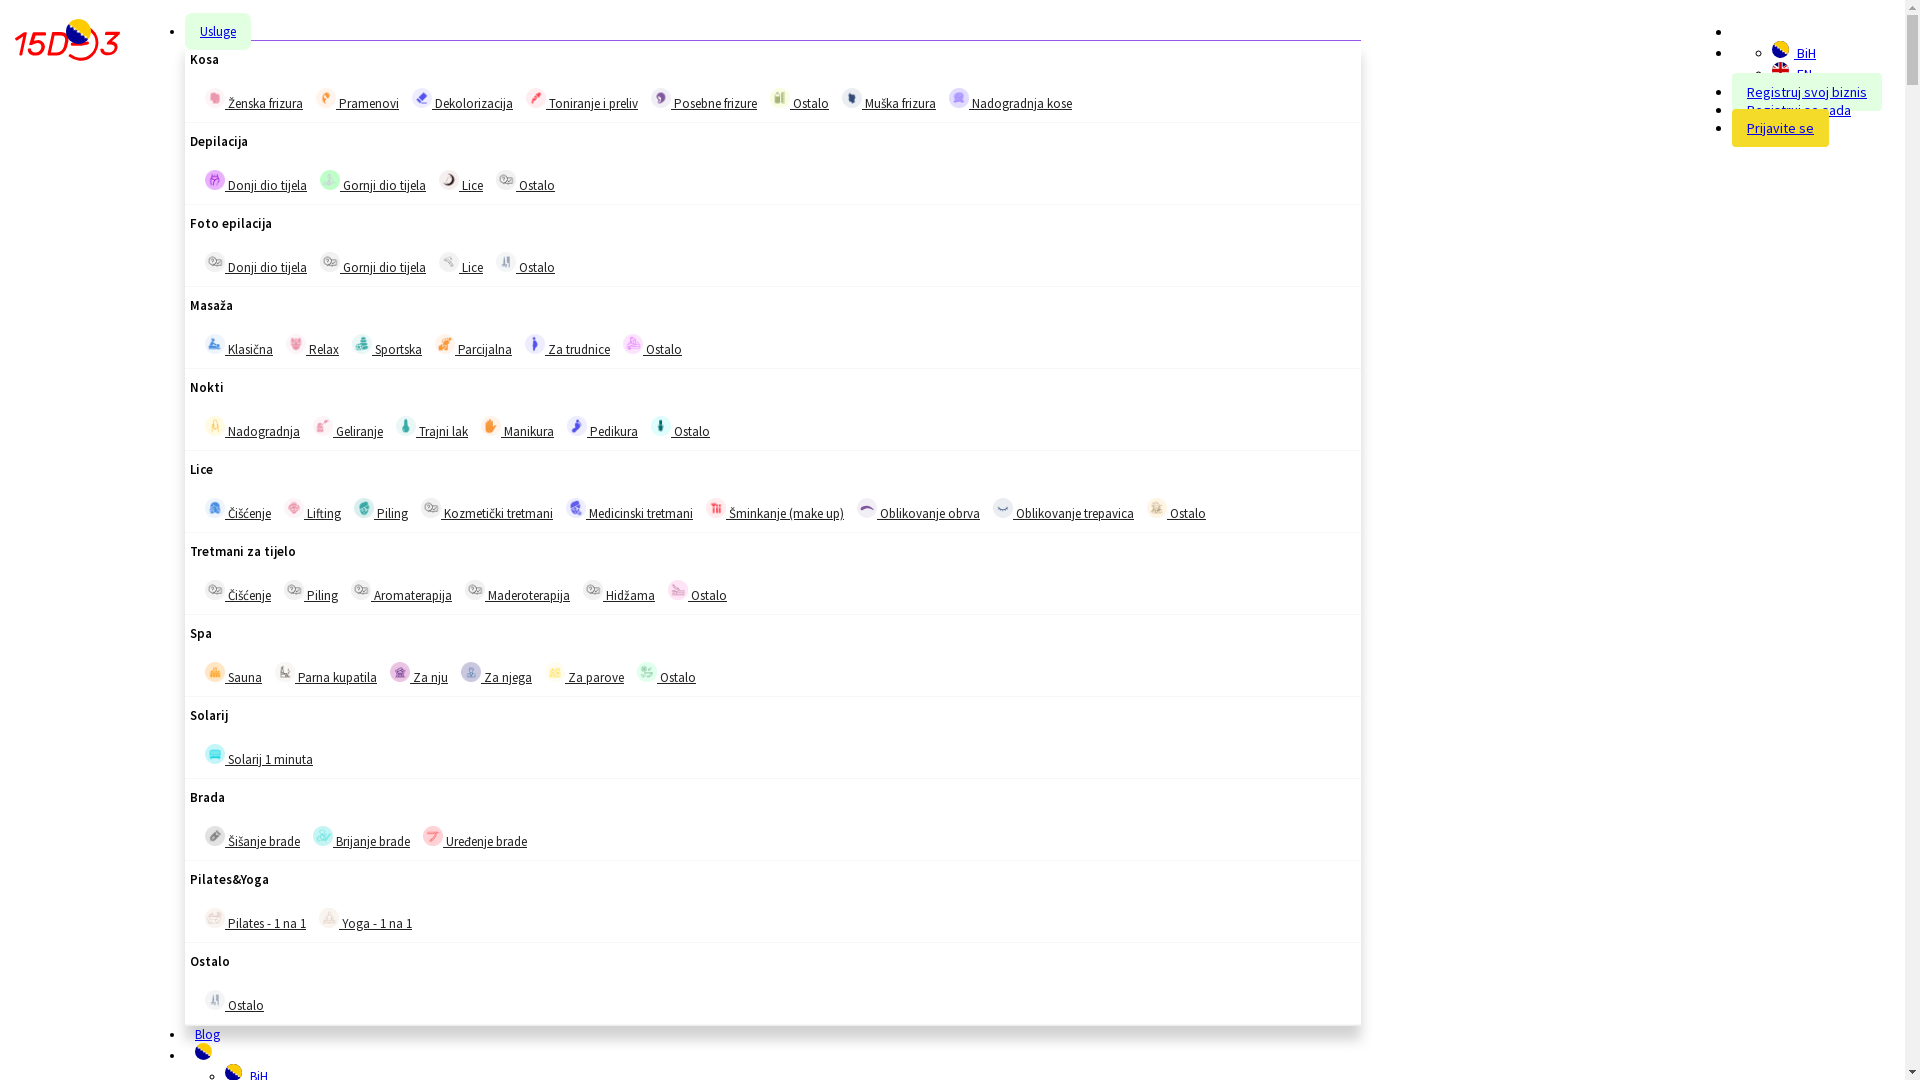  What do you see at coordinates (1003, 508) in the screenshot?
I see `Oblikovanje trepavica` at bounding box center [1003, 508].